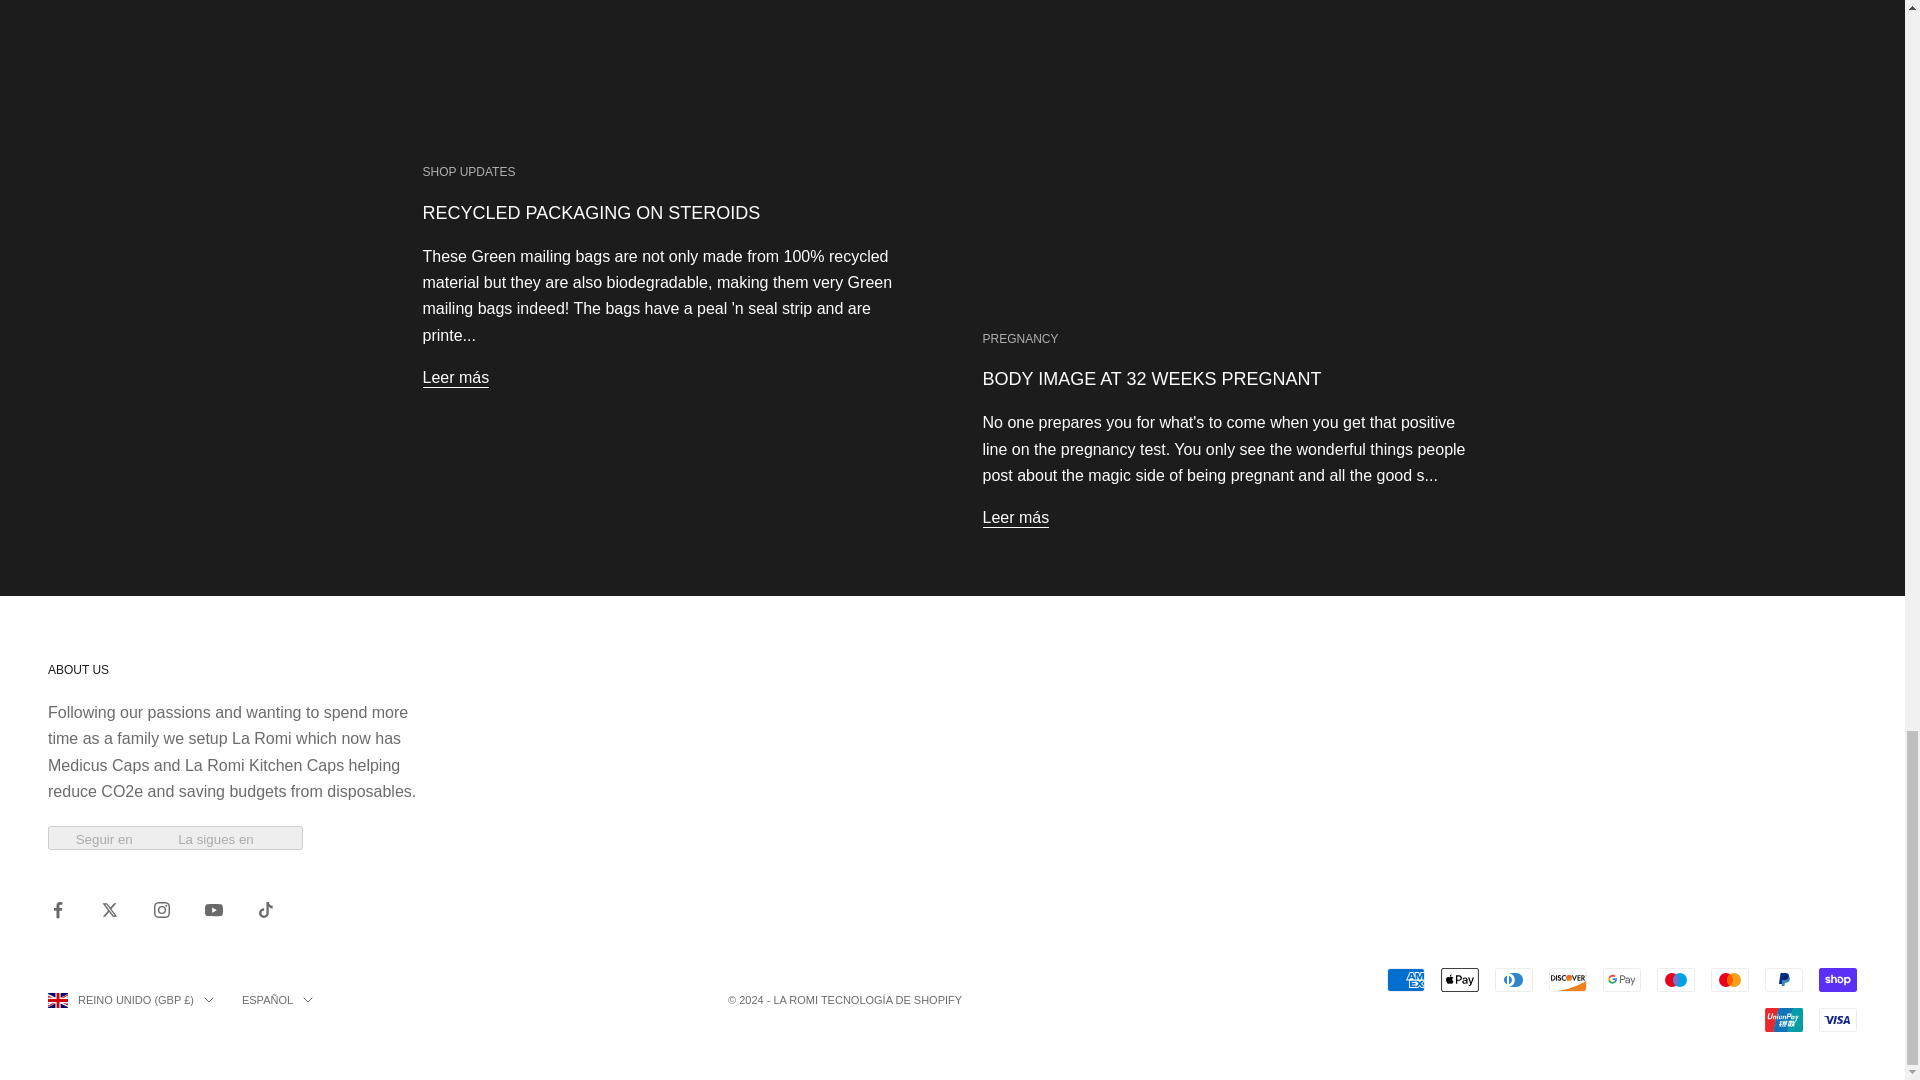  I want to click on BODY IMAGE AT 32 WEEKS PREGNANT, so click(1150, 378).